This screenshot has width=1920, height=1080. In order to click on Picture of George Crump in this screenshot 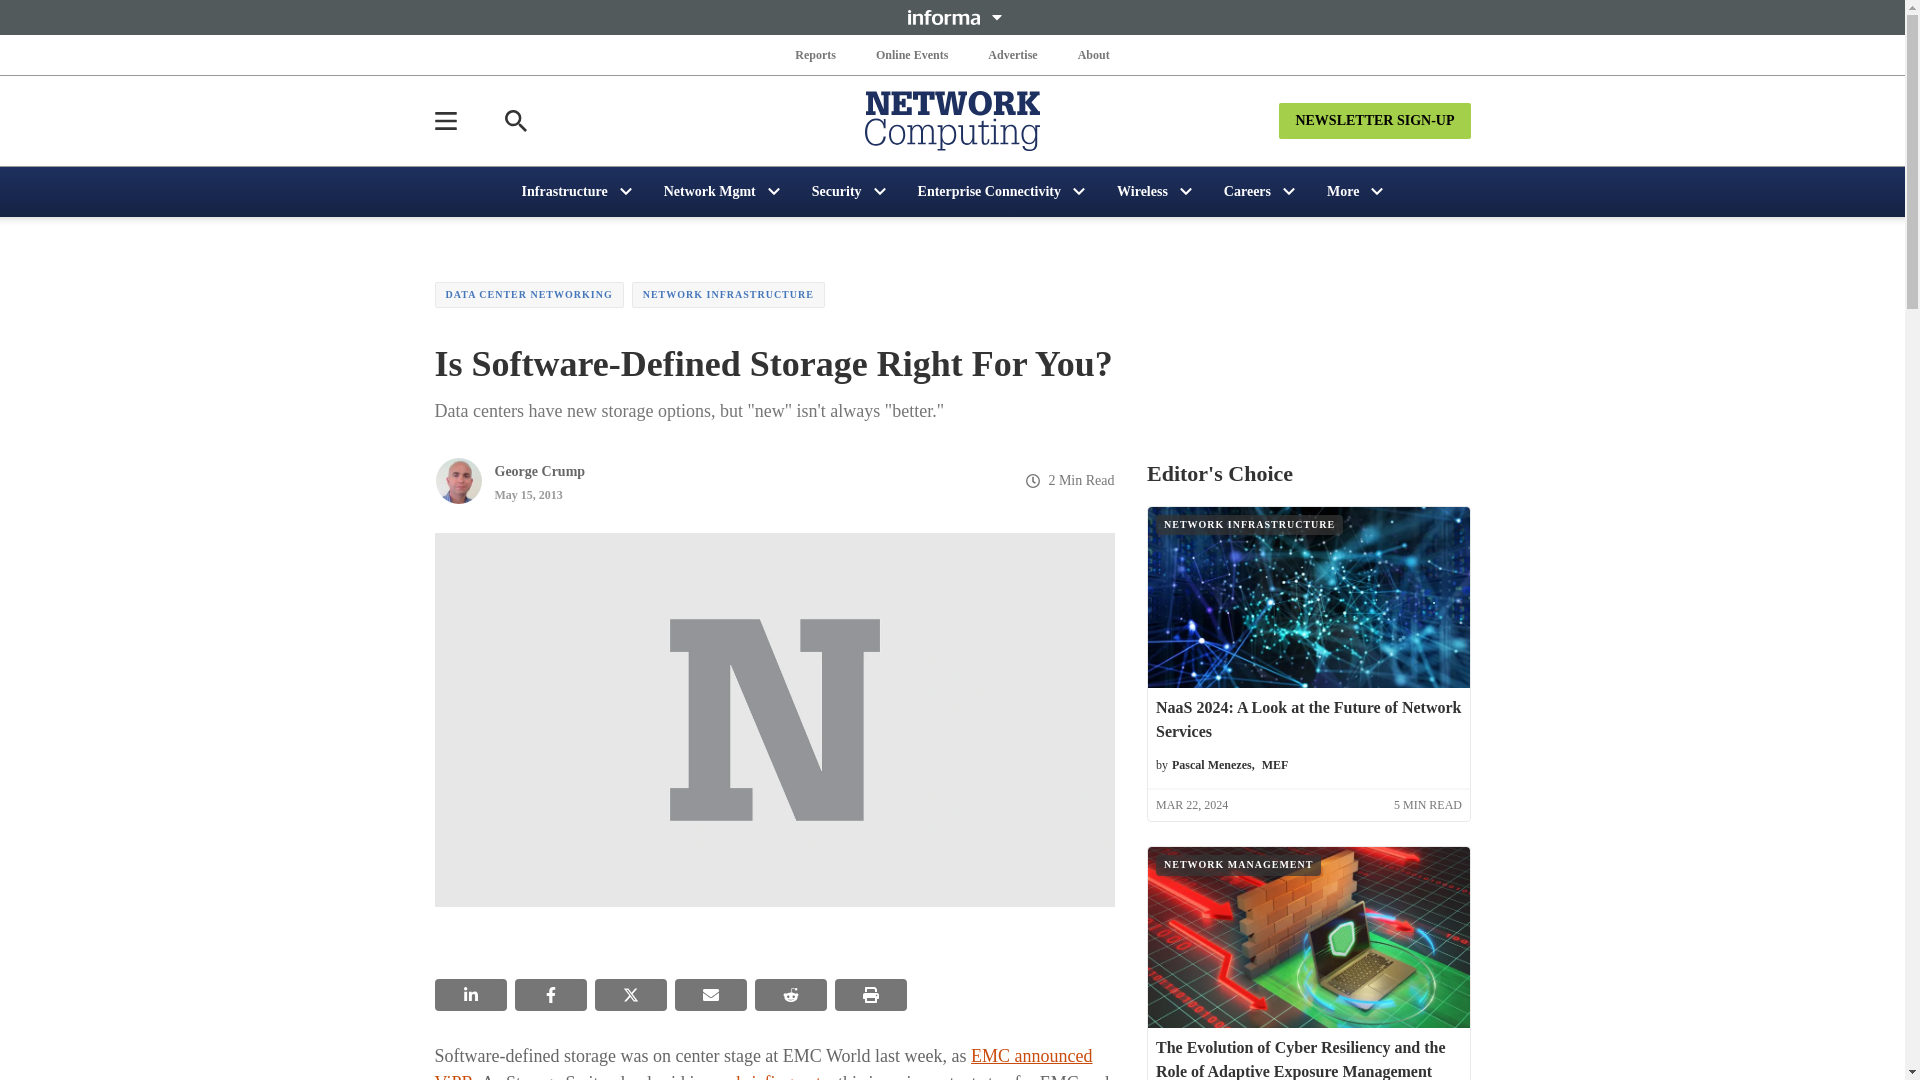, I will do `click(457, 480)`.